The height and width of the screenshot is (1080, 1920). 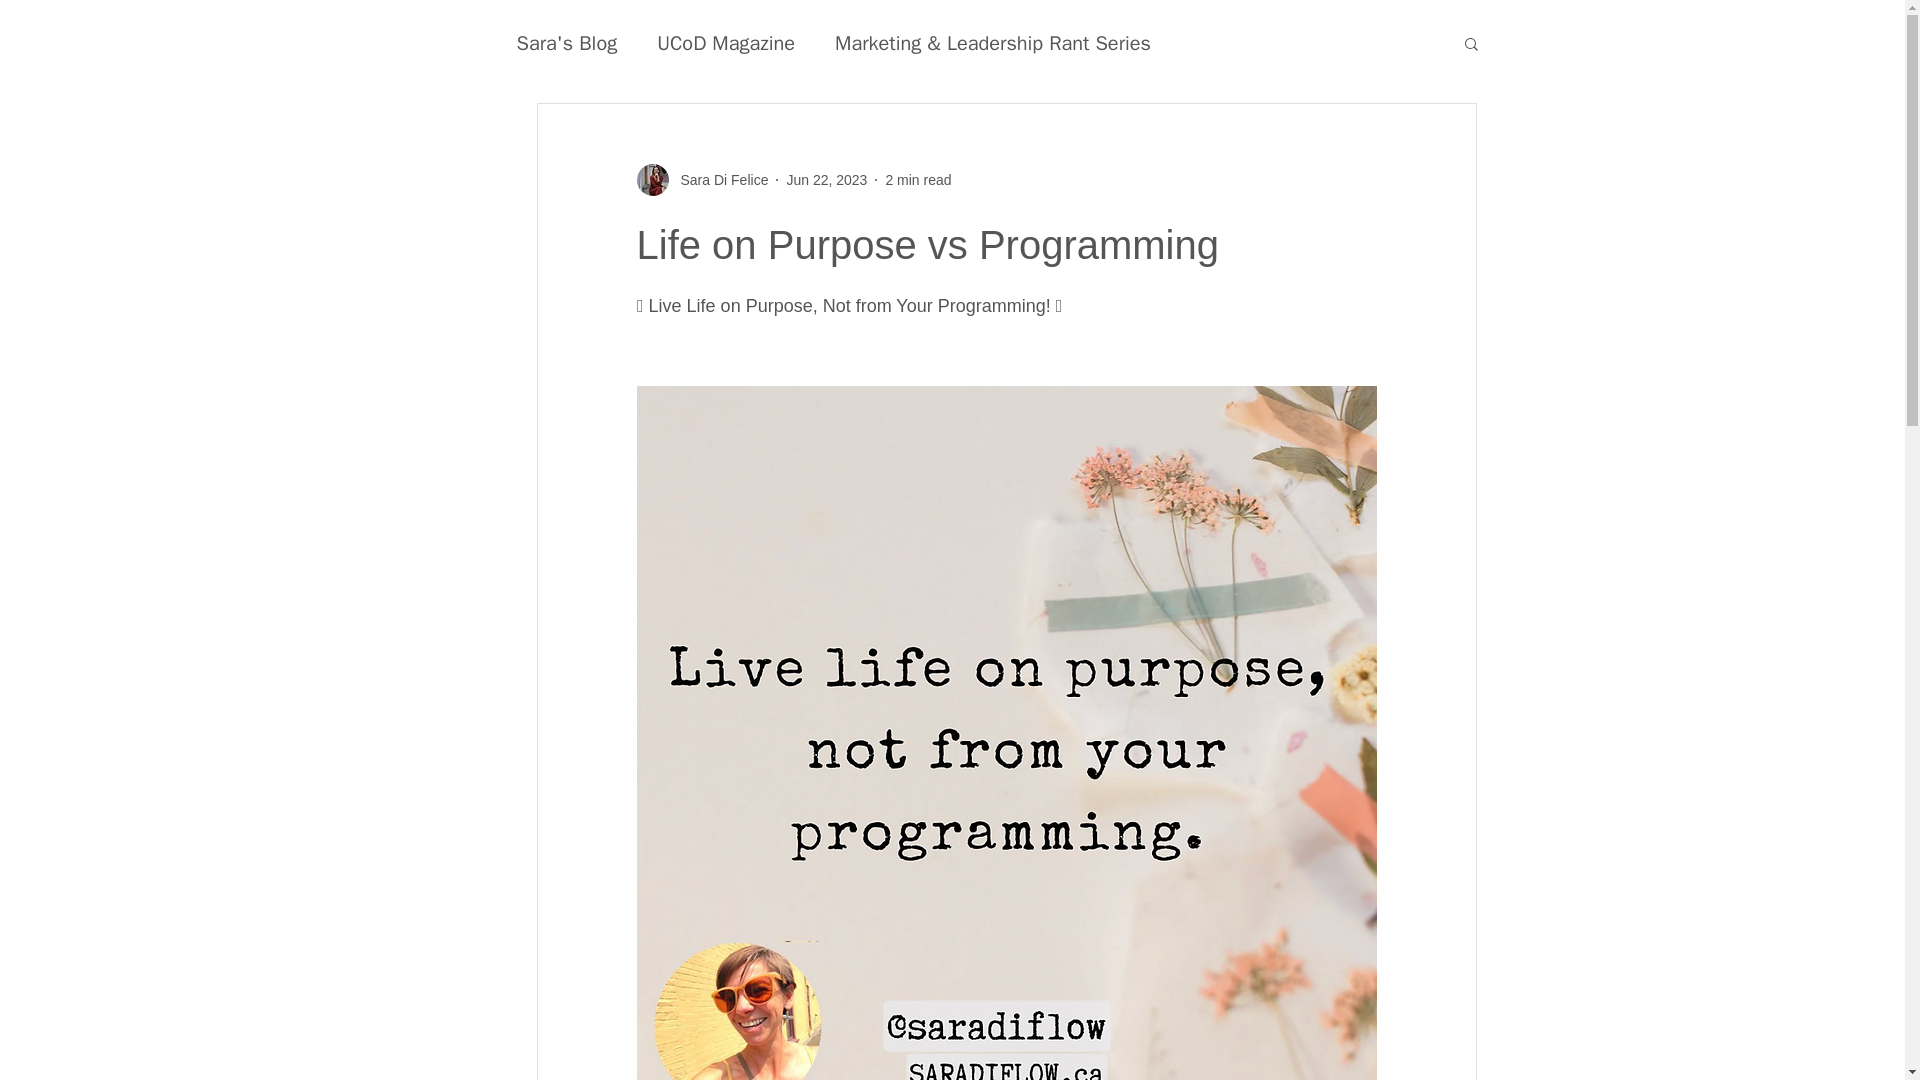 What do you see at coordinates (718, 180) in the screenshot?
I see `Sara Di Felice` at bounding box center [718, 180].